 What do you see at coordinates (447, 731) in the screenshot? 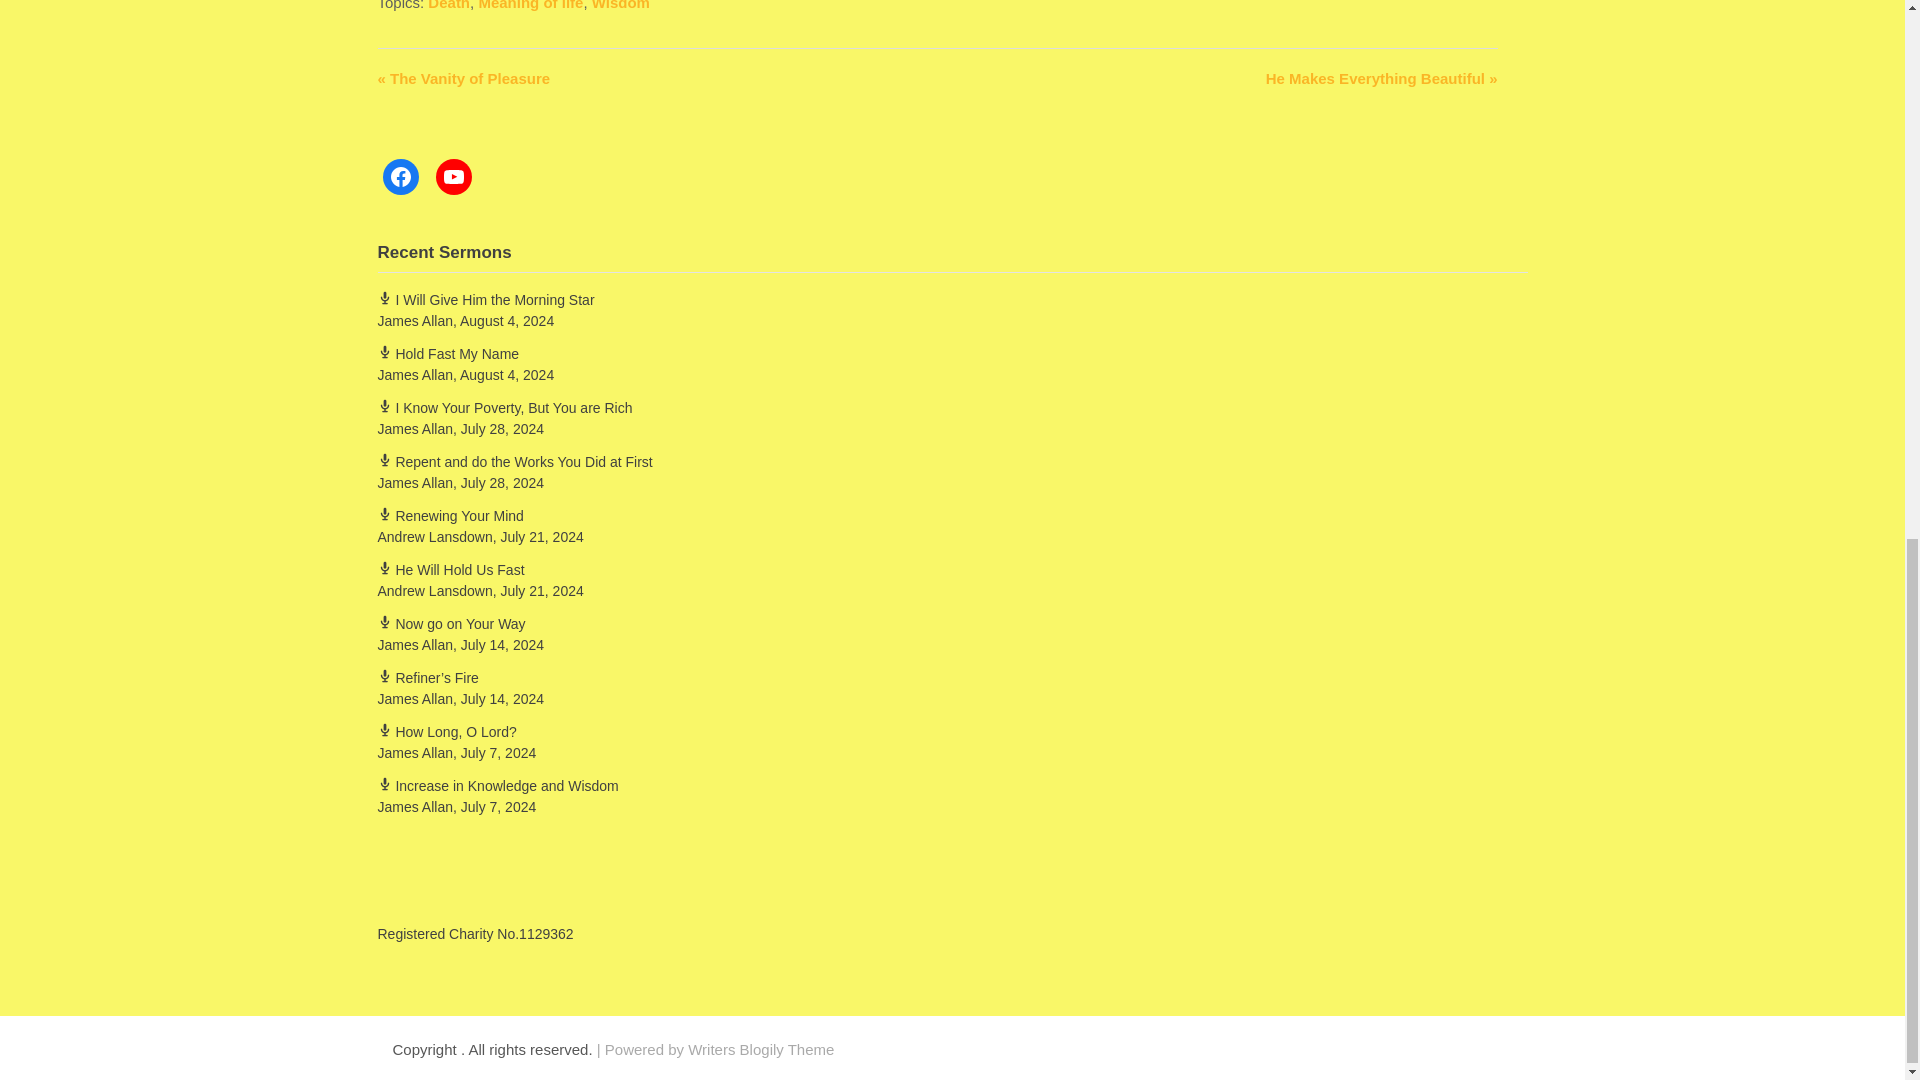
I see `How Long, O Lord?` at bounding box center [447, 731].